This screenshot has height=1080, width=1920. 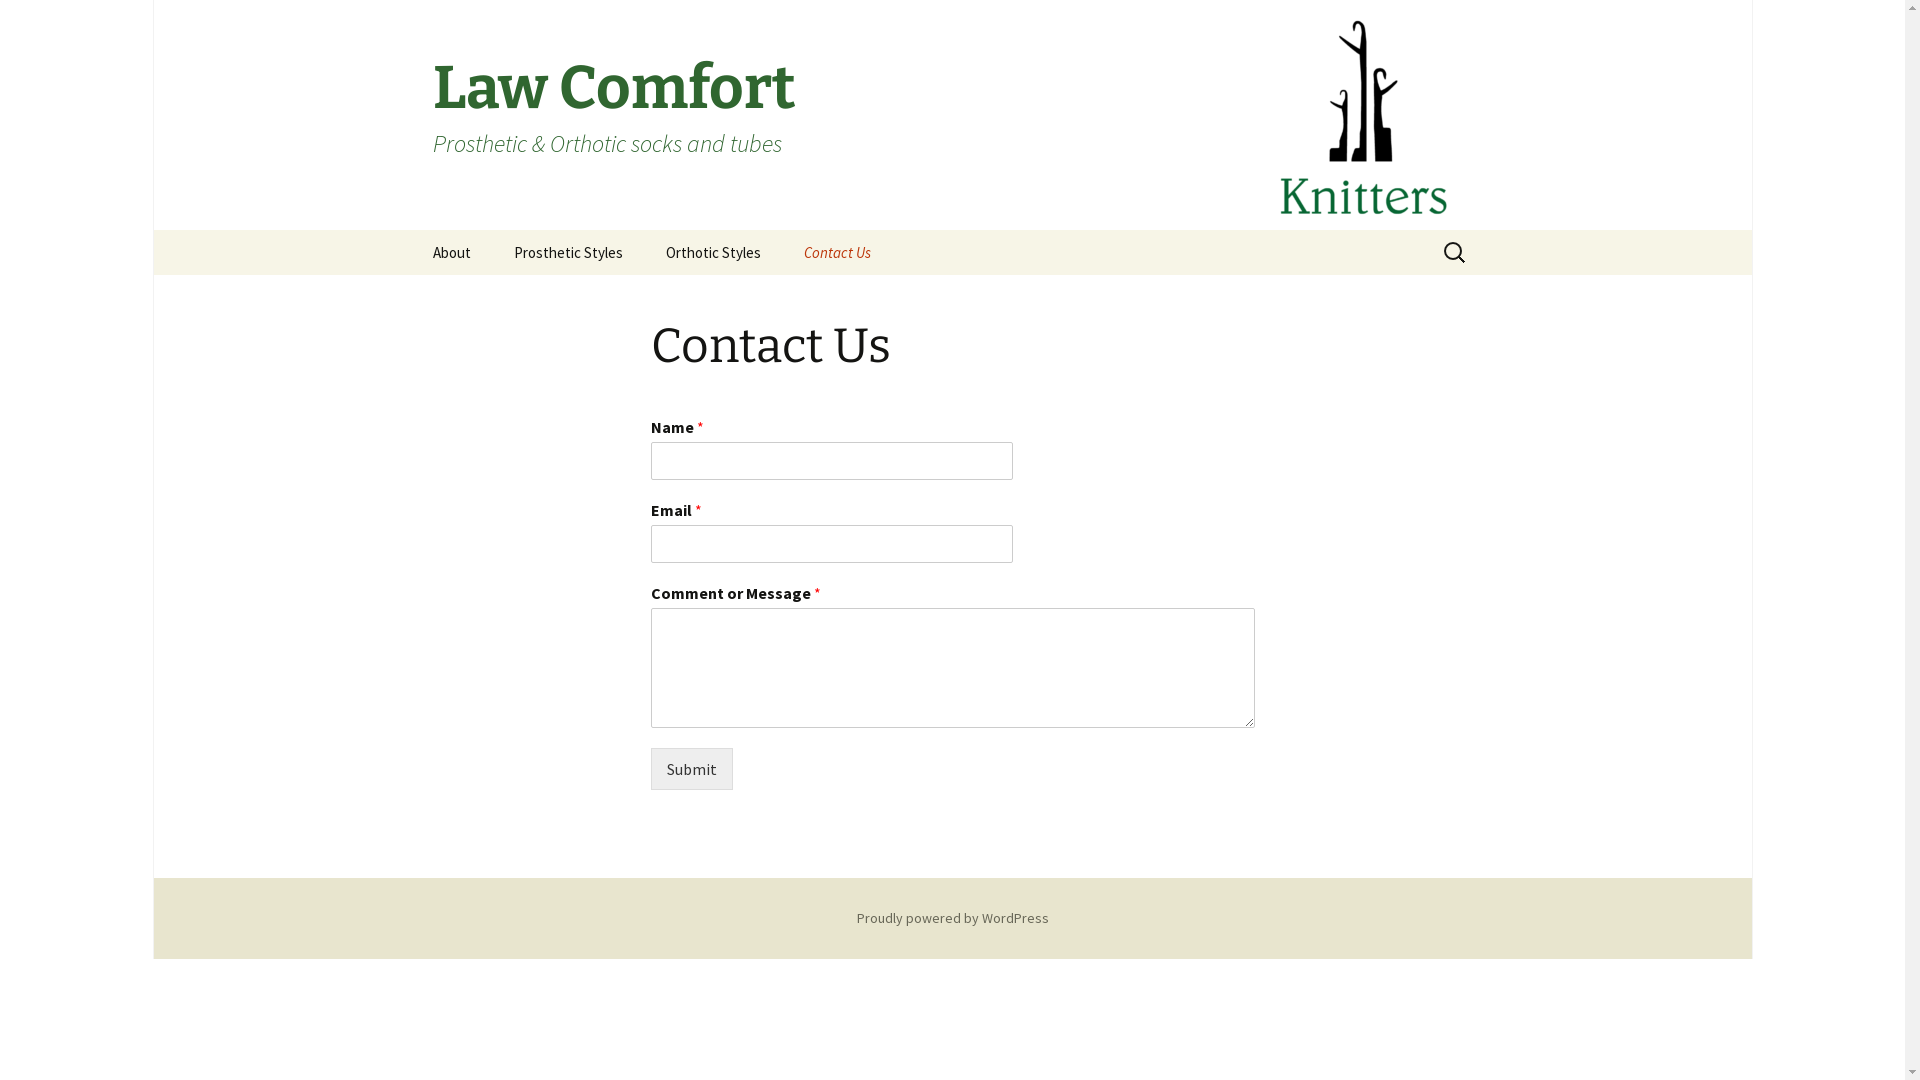 What do you see at coordinates (714, 252) in the screenshot?
I see `Orthotic Styles` at bounding box center [714, 252].